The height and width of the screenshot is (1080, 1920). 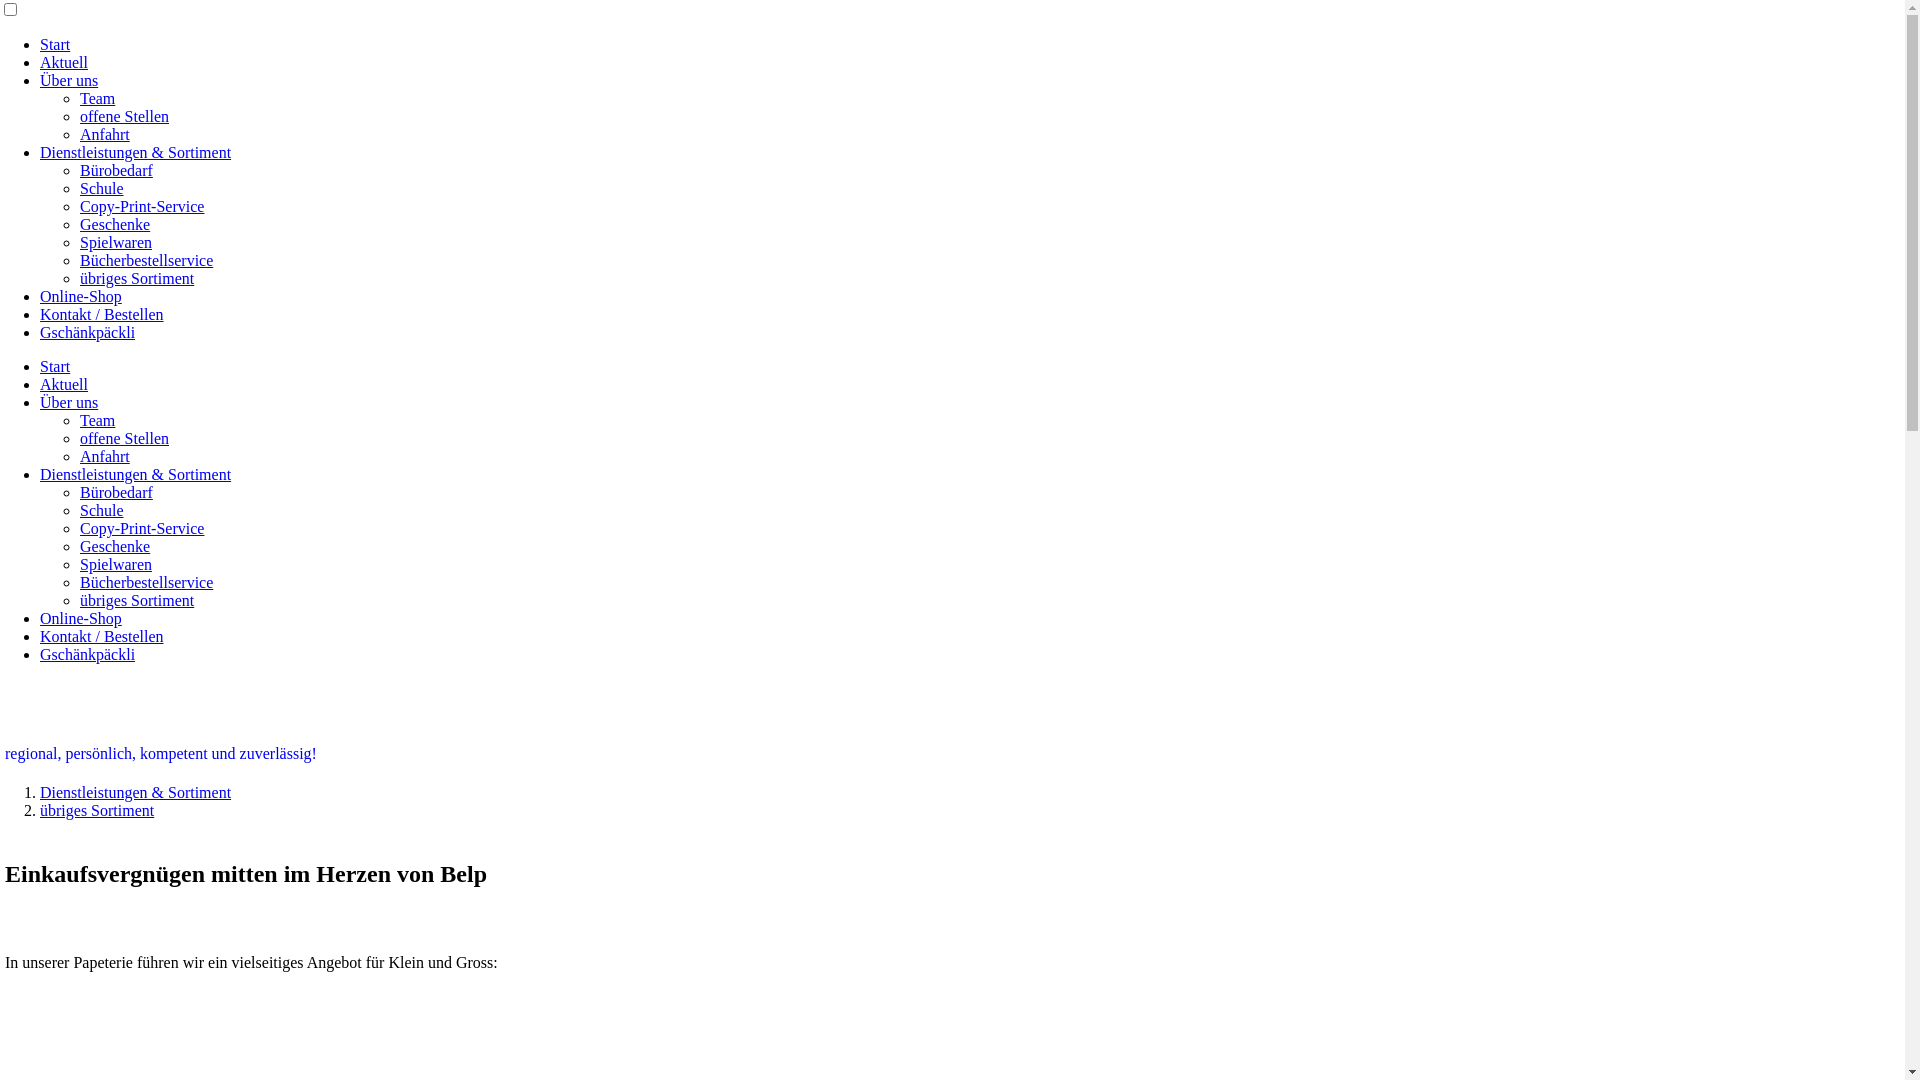 What do you see at coordinates (116, 564) in the screenshot?
I see `Spielwaren` at bounding box center [116, 564].